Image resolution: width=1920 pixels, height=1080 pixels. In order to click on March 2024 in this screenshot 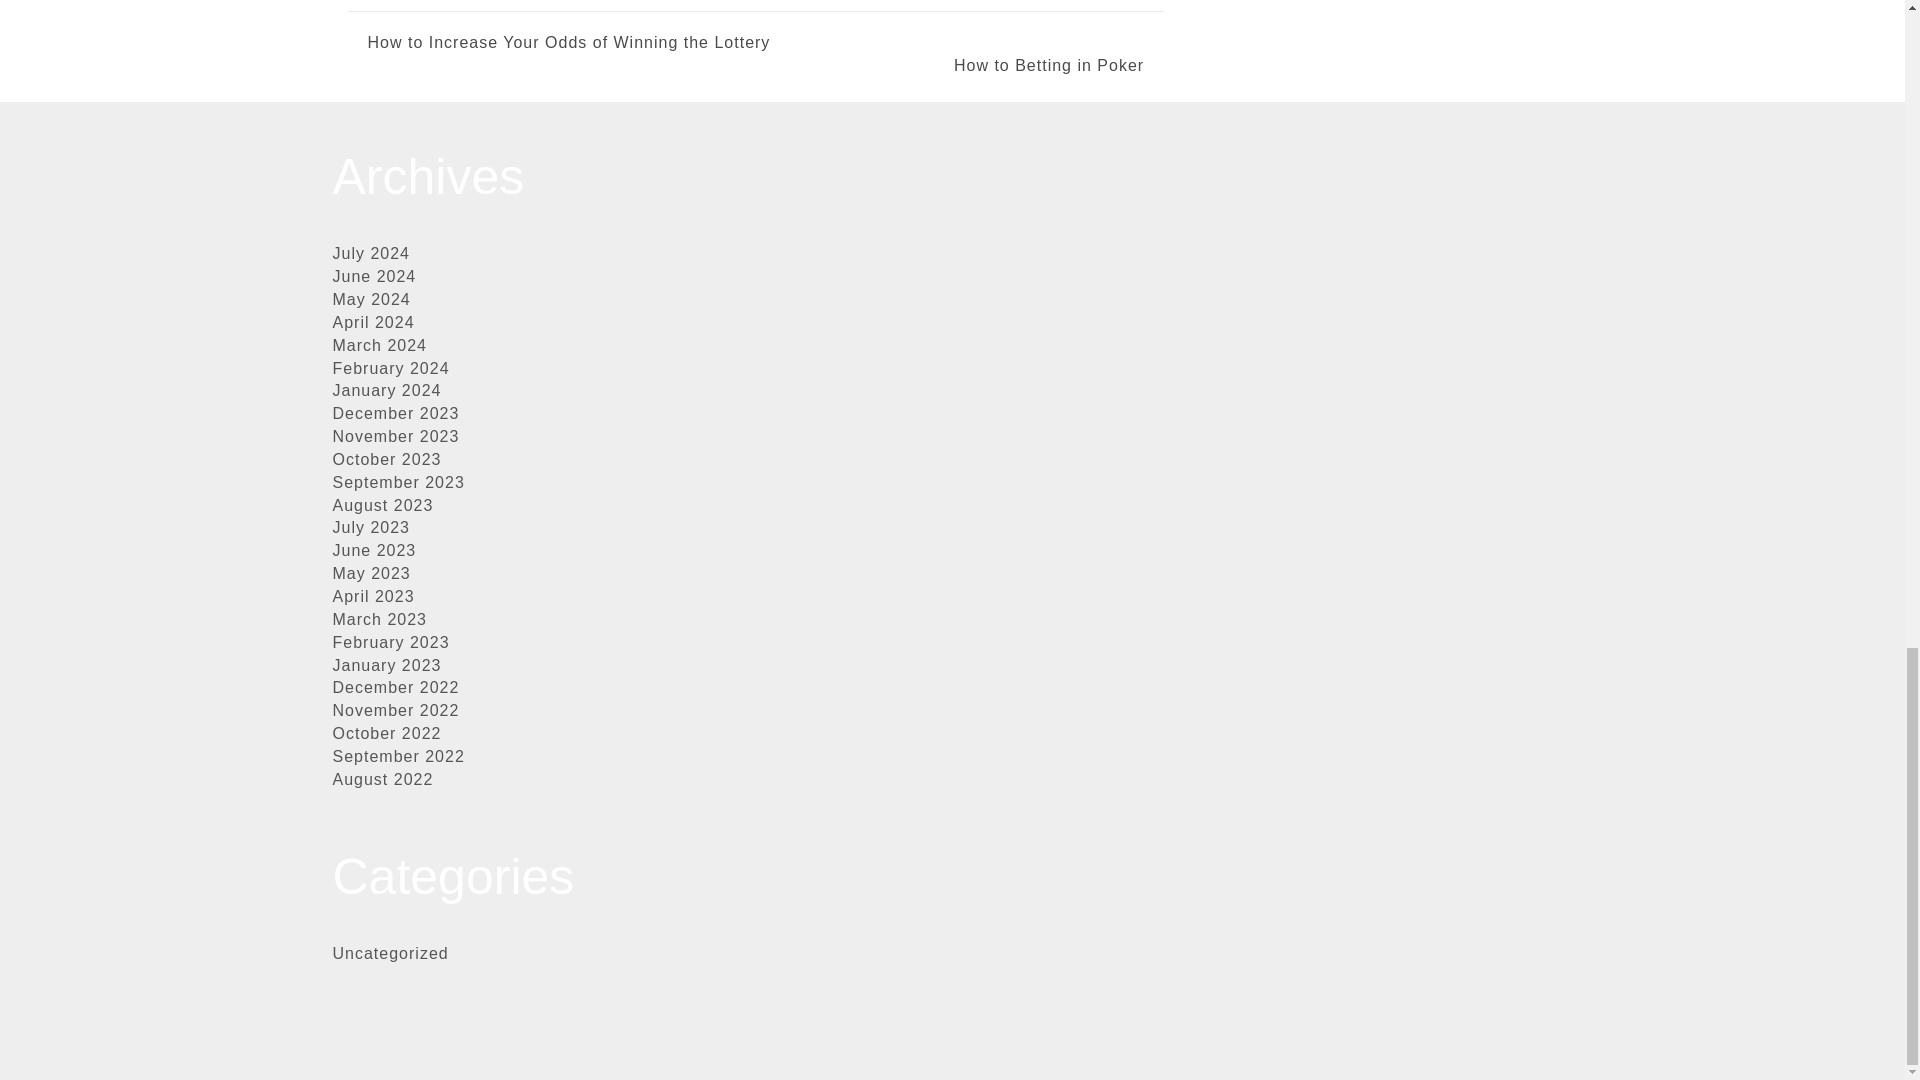, I will do `click(379, 345)`.